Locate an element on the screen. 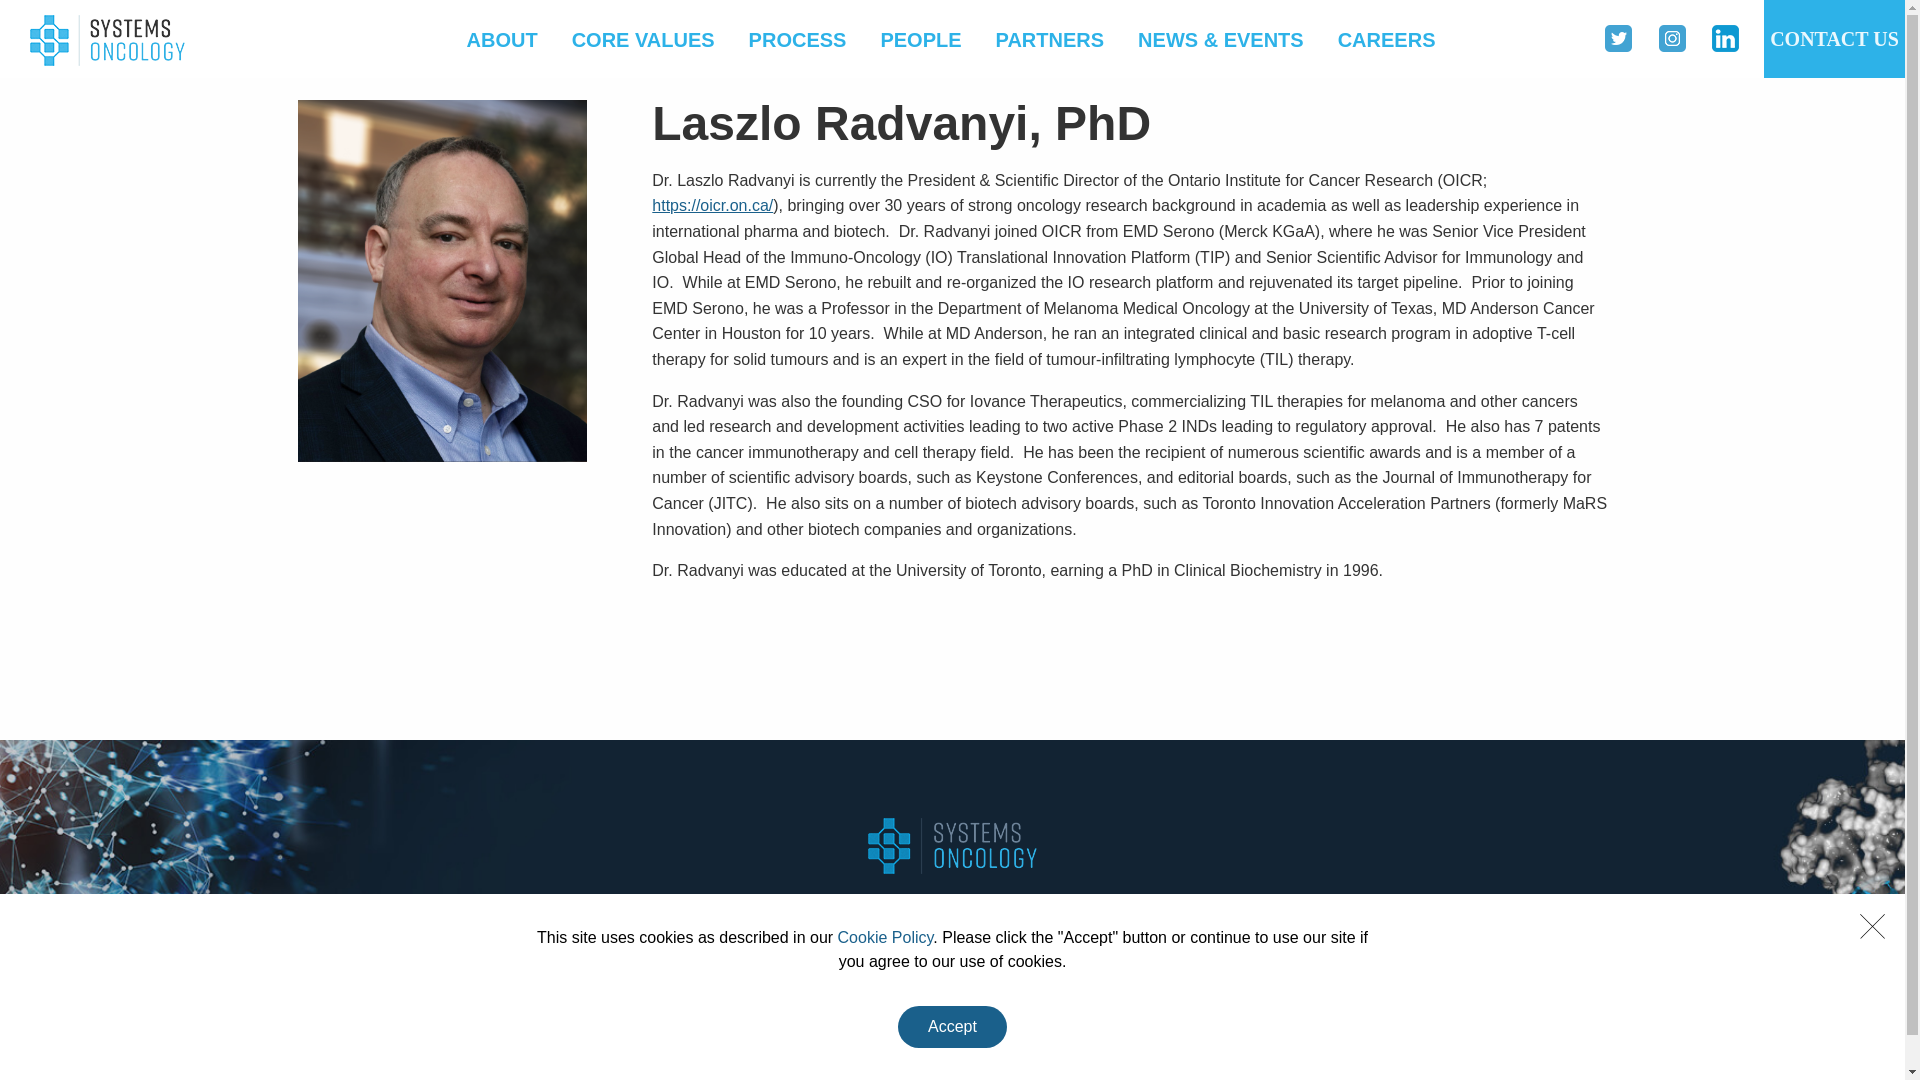  CORE VALUES is located at coordinates (642, 40).